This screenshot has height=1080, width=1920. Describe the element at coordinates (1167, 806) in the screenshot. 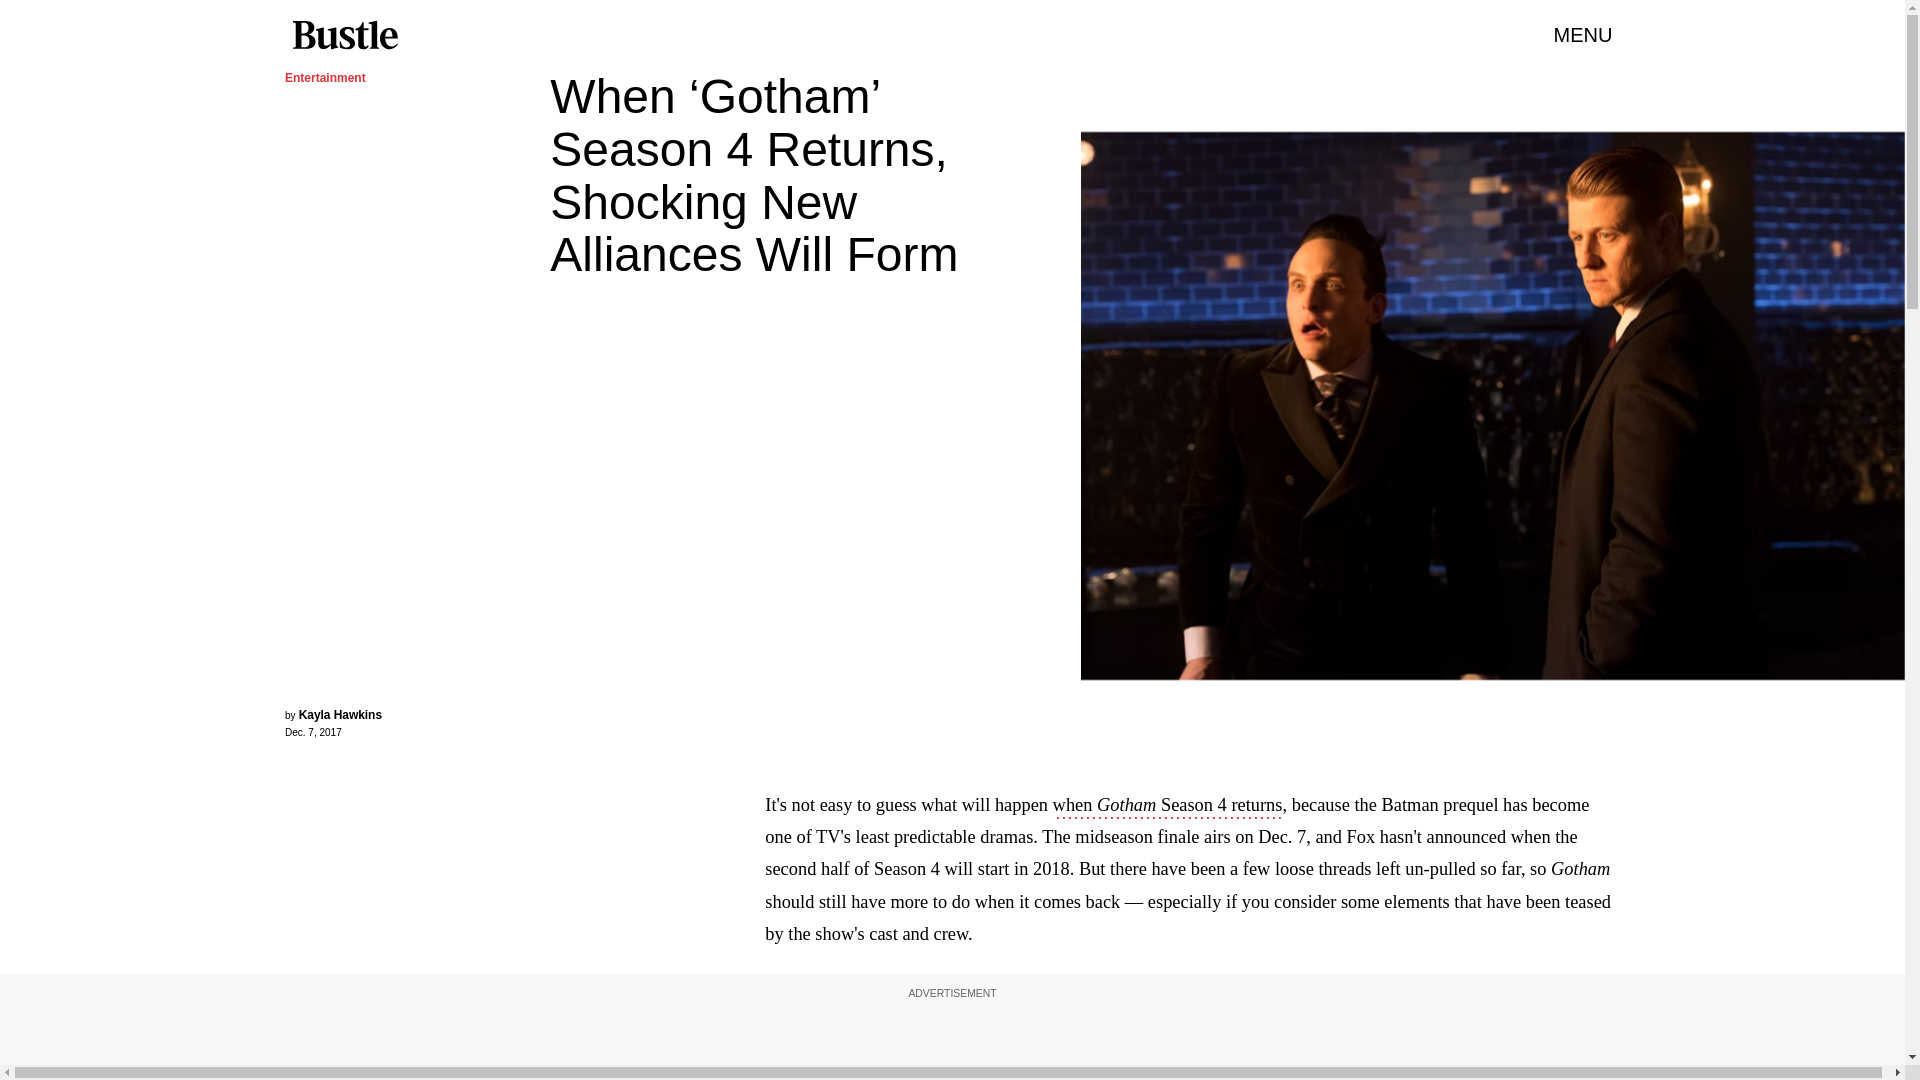

I see `when Gotham Season 4 returns` at that location.